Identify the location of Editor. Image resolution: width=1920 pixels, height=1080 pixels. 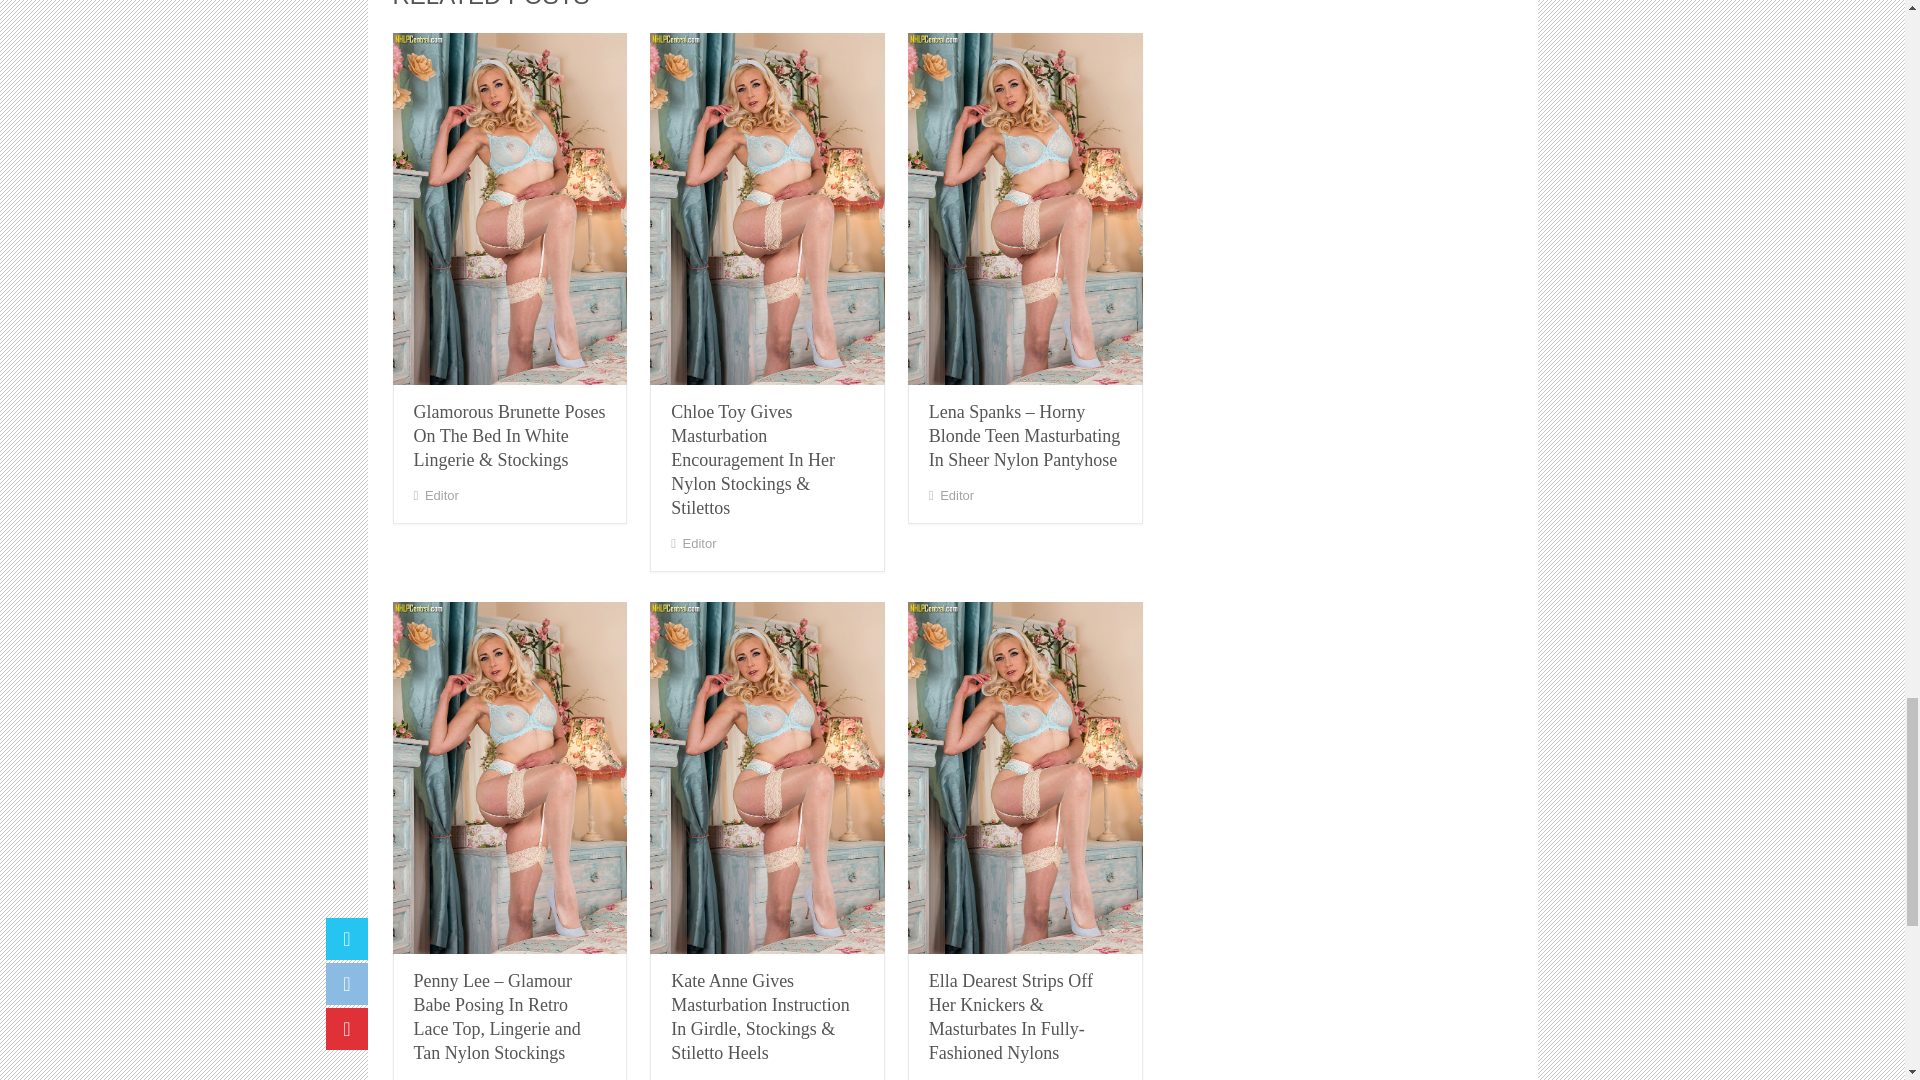
(956, 496).